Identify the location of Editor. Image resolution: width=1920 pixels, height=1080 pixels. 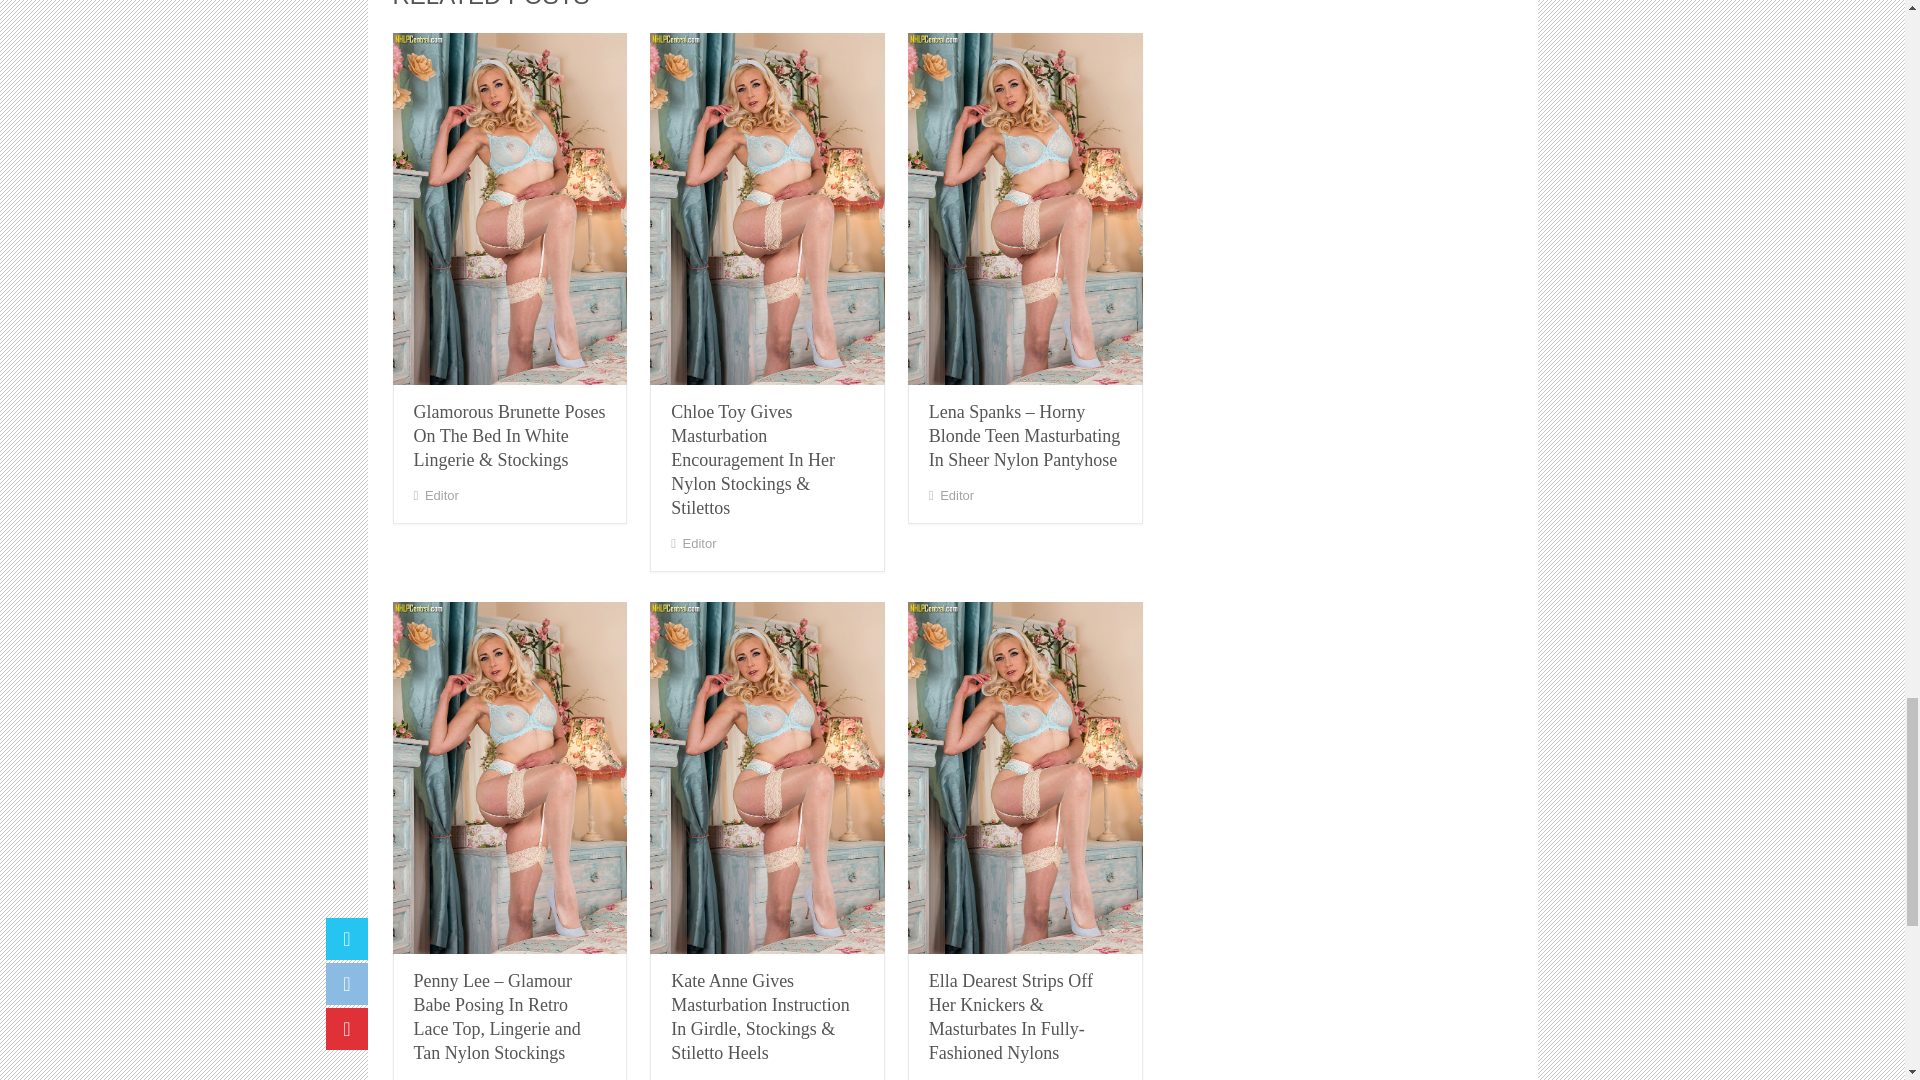
(956, 496).